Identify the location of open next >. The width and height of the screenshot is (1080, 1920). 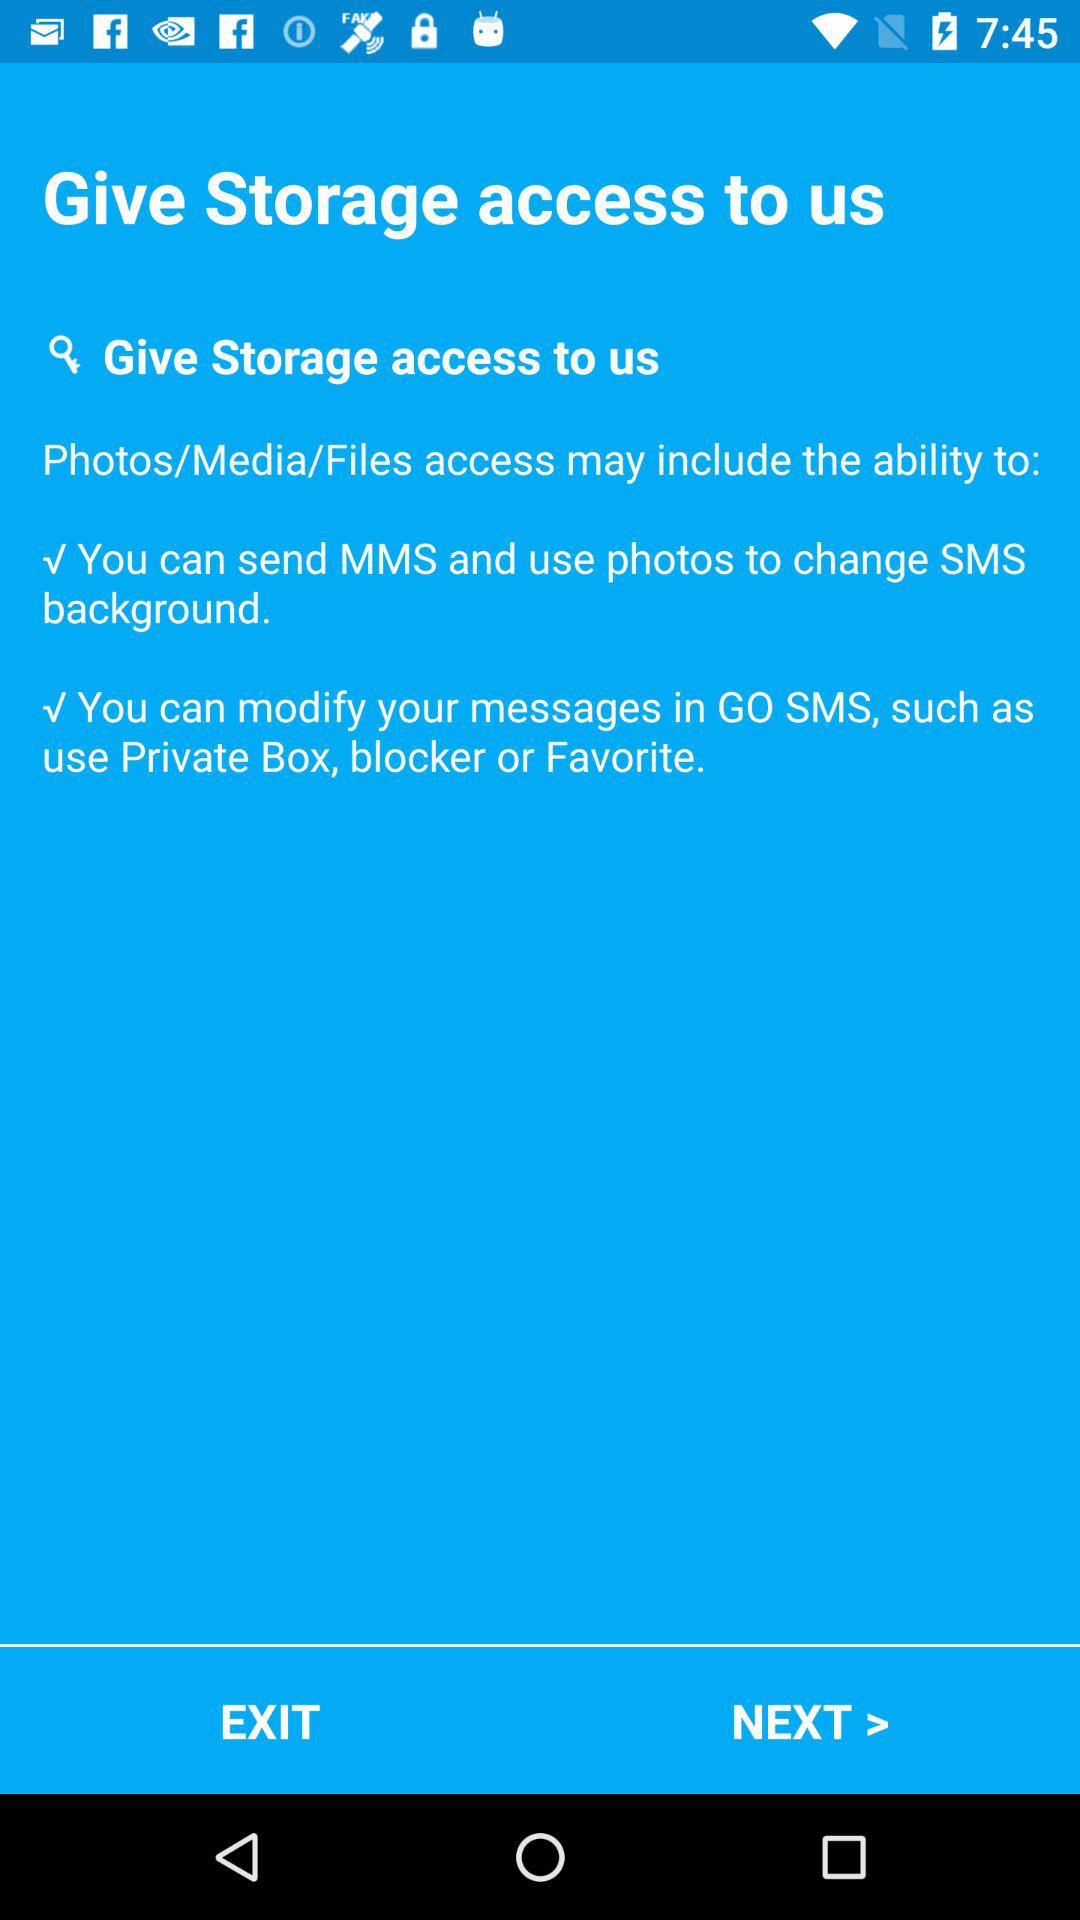
(810, 1720).